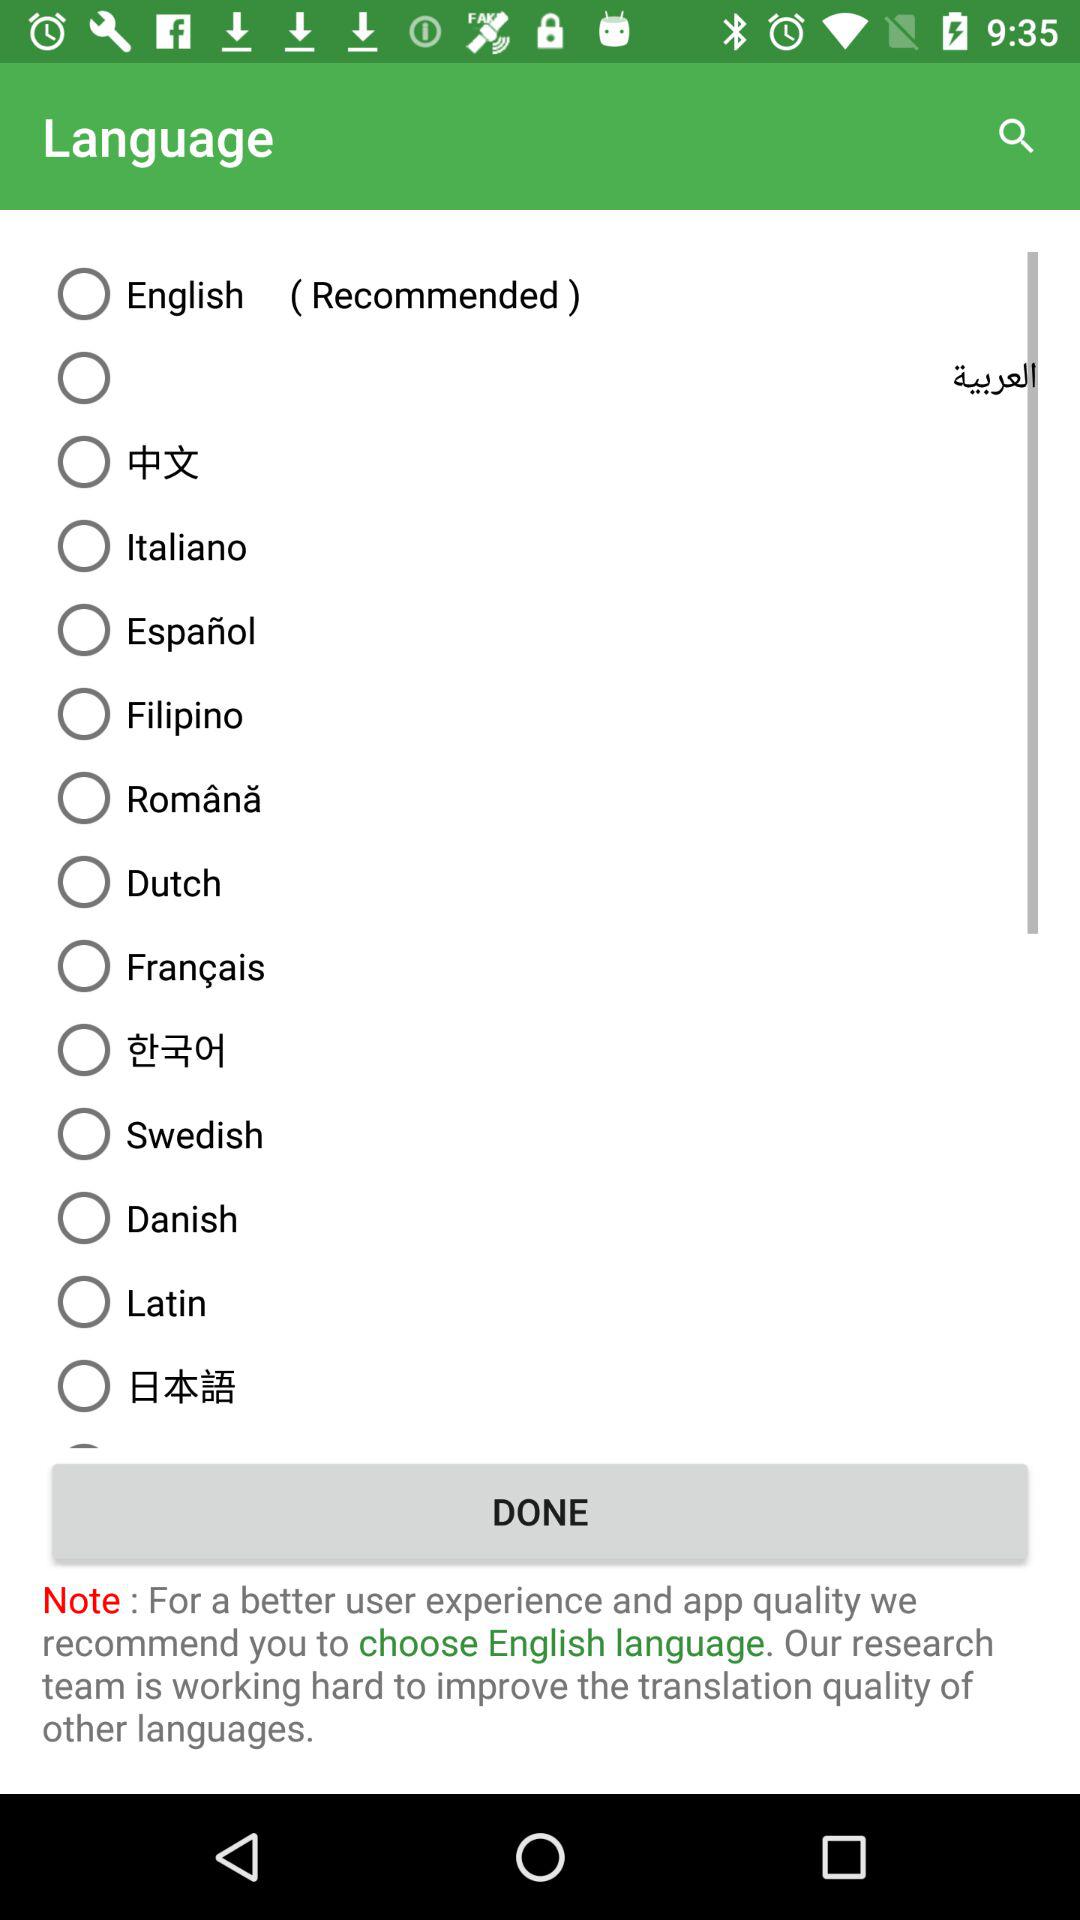 The width and height of the screenshot is (1080, 1920). Describe the element at coordinates (540, 546) in the screenshot. I see `scroll to the italiano icon` at that location.